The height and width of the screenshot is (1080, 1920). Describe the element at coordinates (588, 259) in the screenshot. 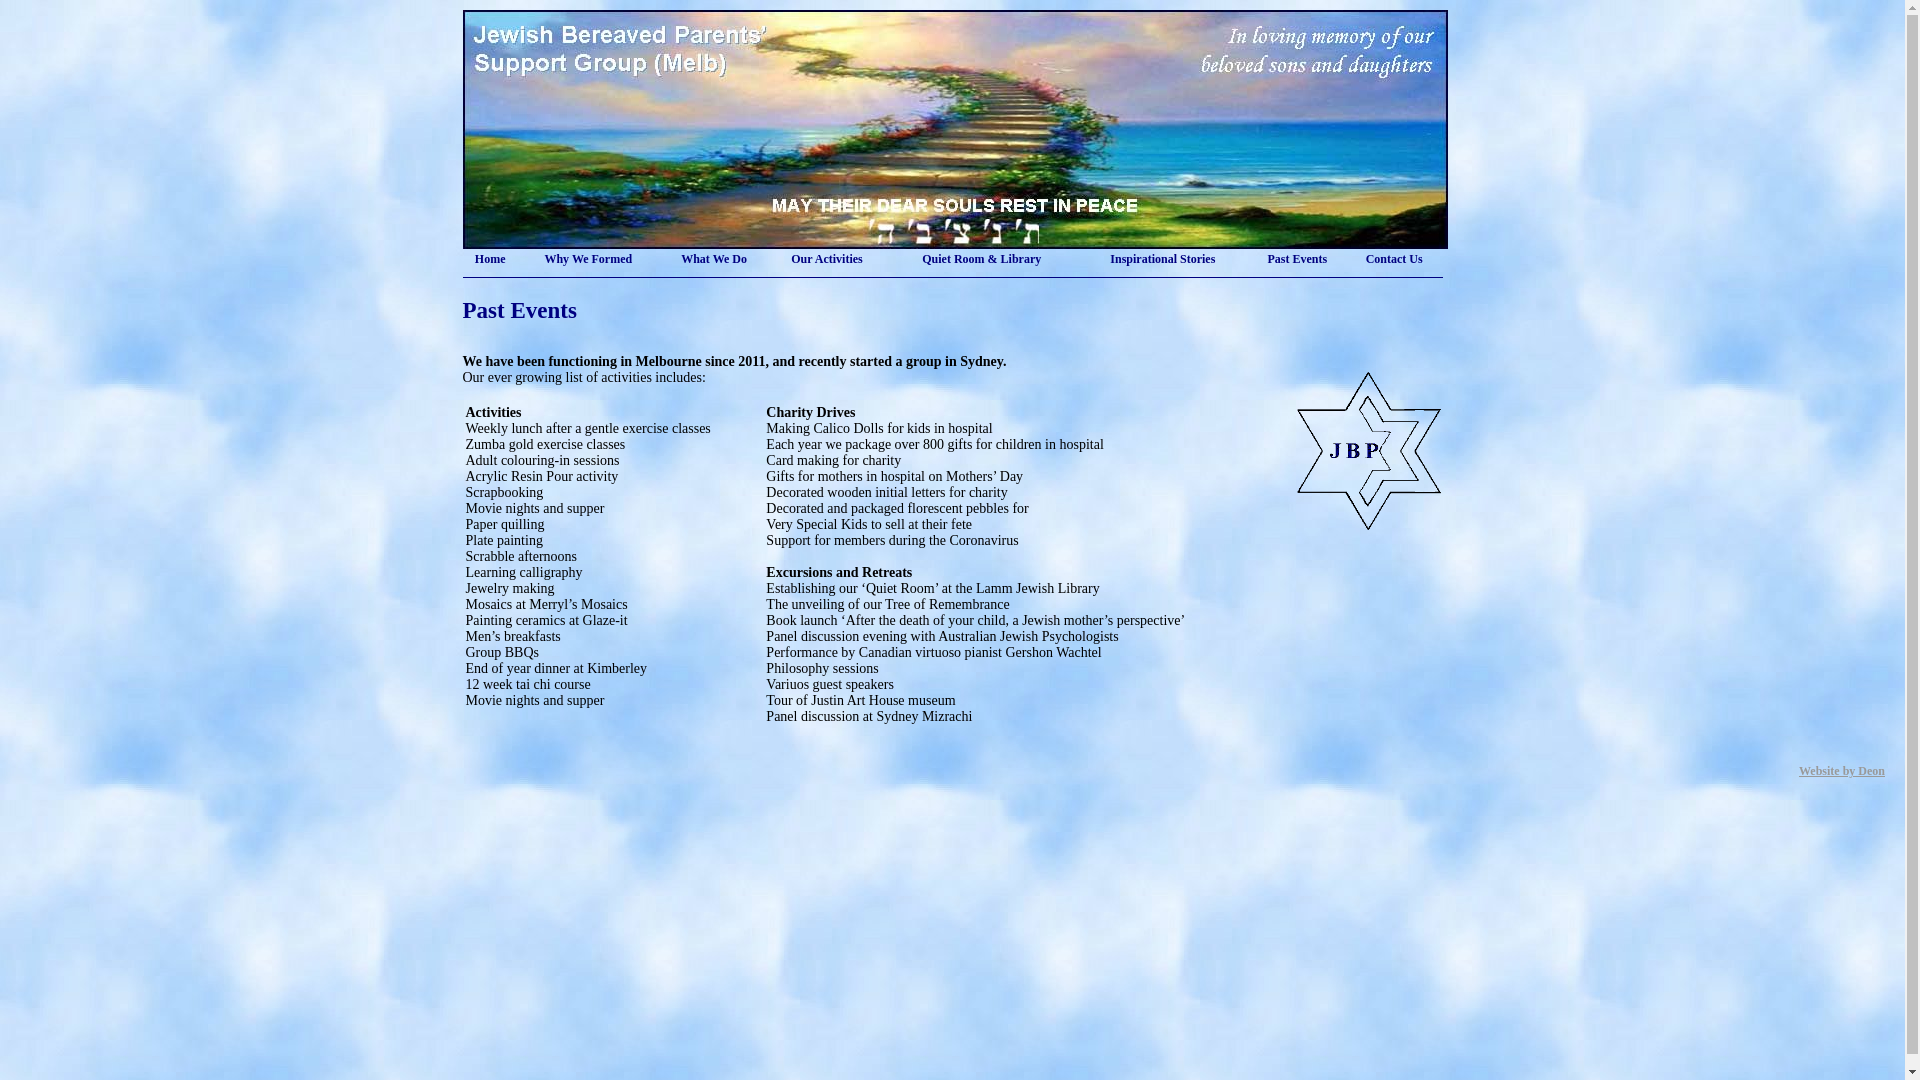

I see `Why We Formed` at that location.